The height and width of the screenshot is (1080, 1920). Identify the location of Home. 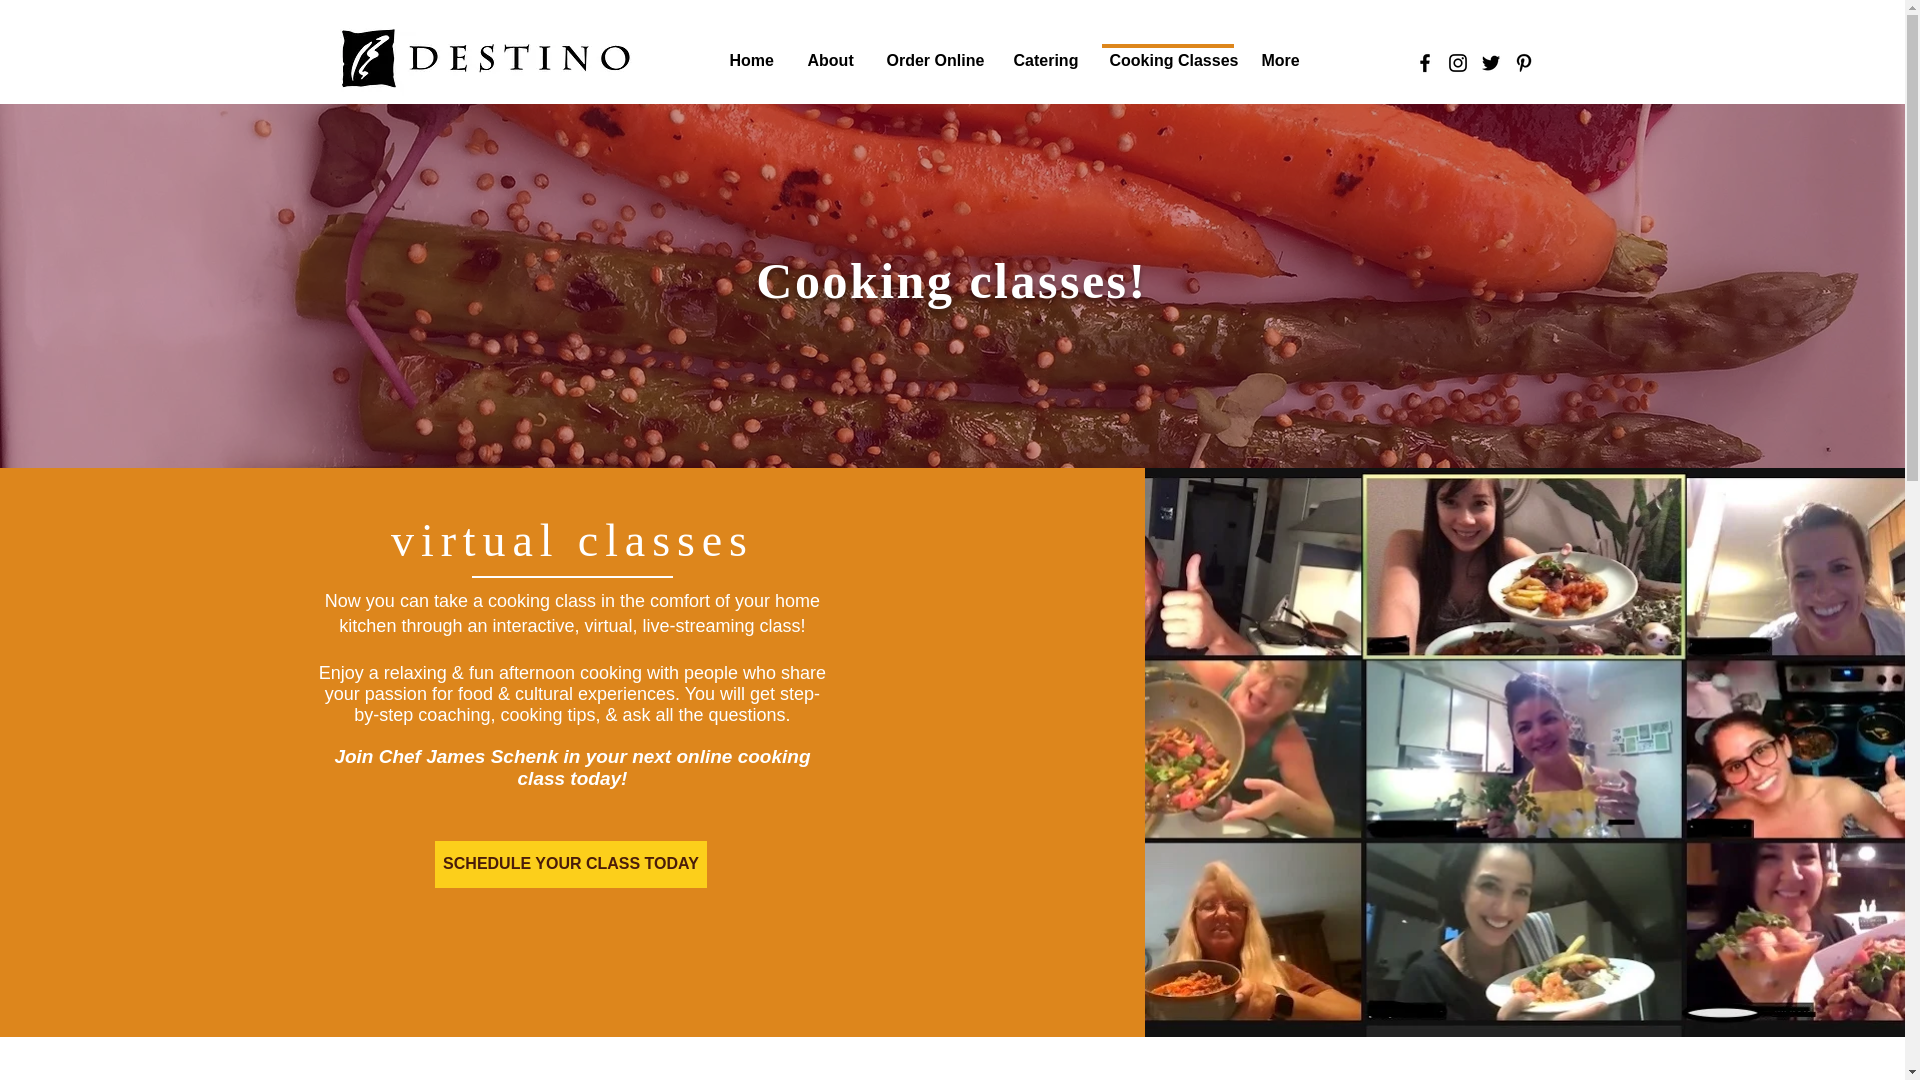
(750, 52).